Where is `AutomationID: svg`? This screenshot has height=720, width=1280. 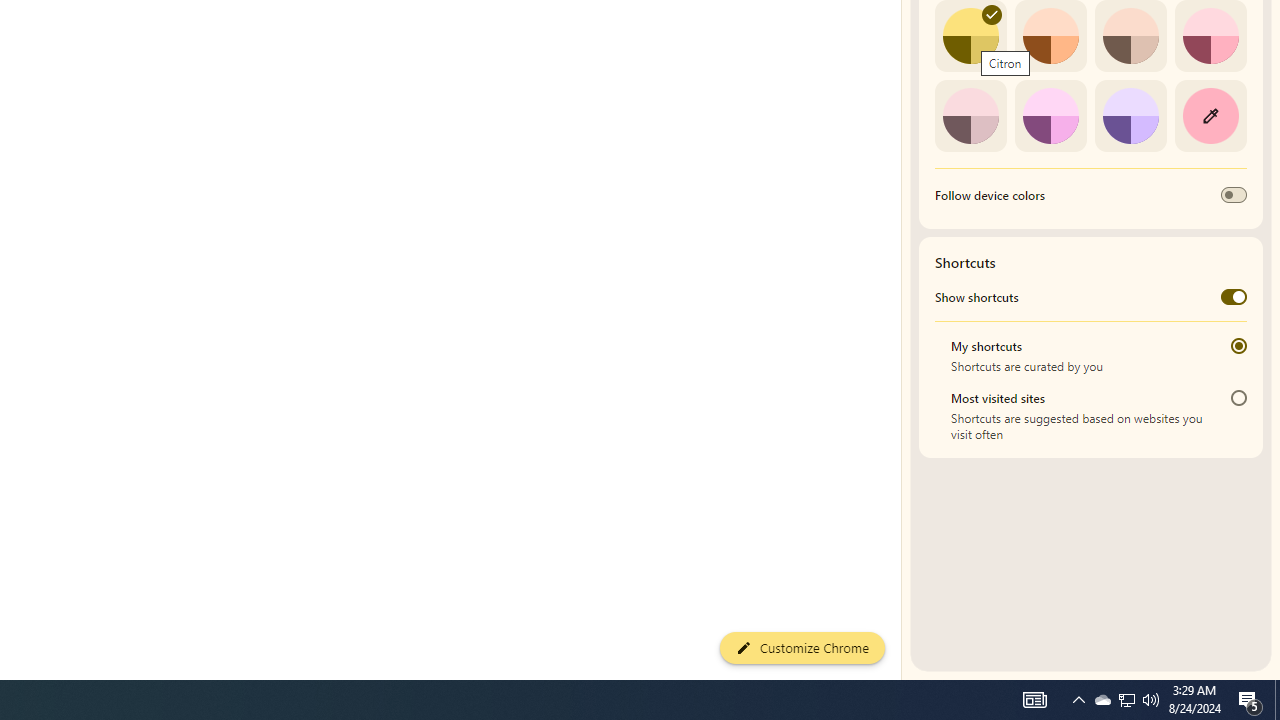 AutomationID: svg is located at coordinates (992, 15).